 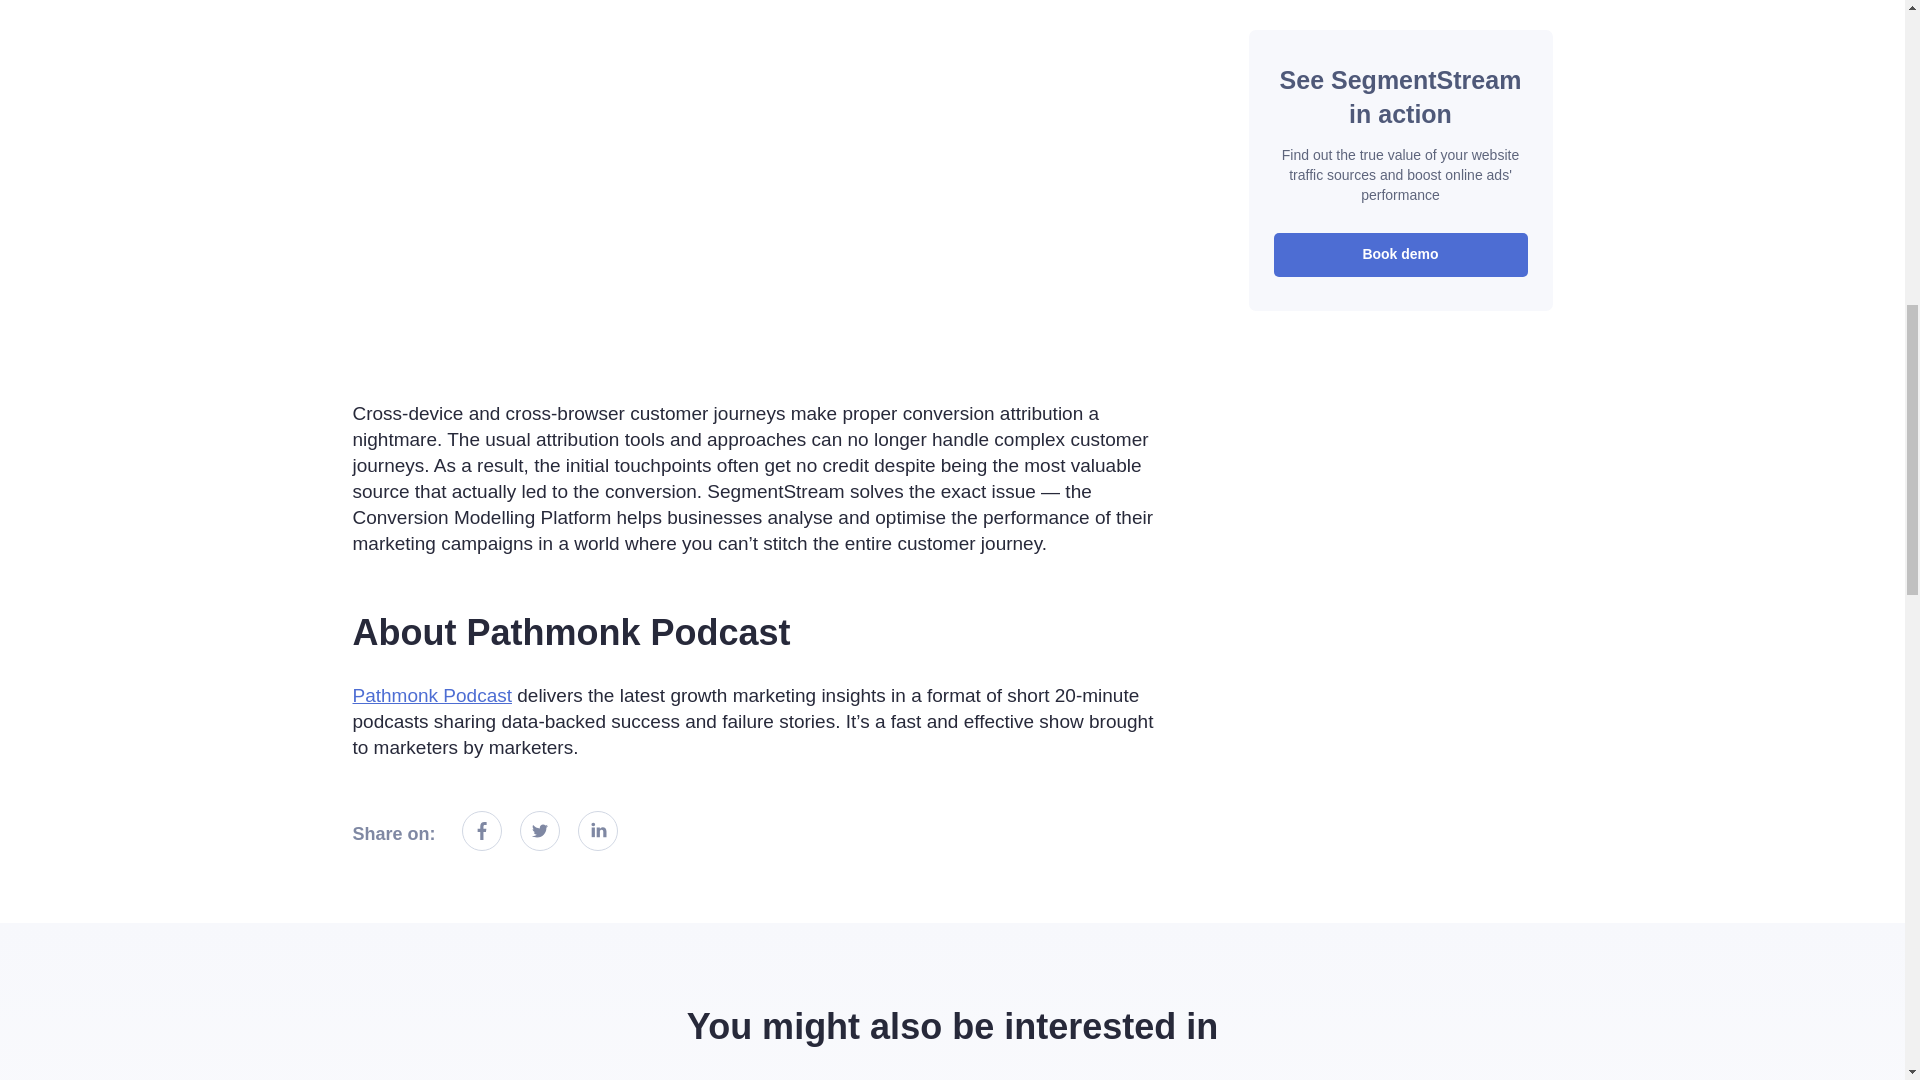 I want to click on Share on Facebook, so click(x=482, y=831).